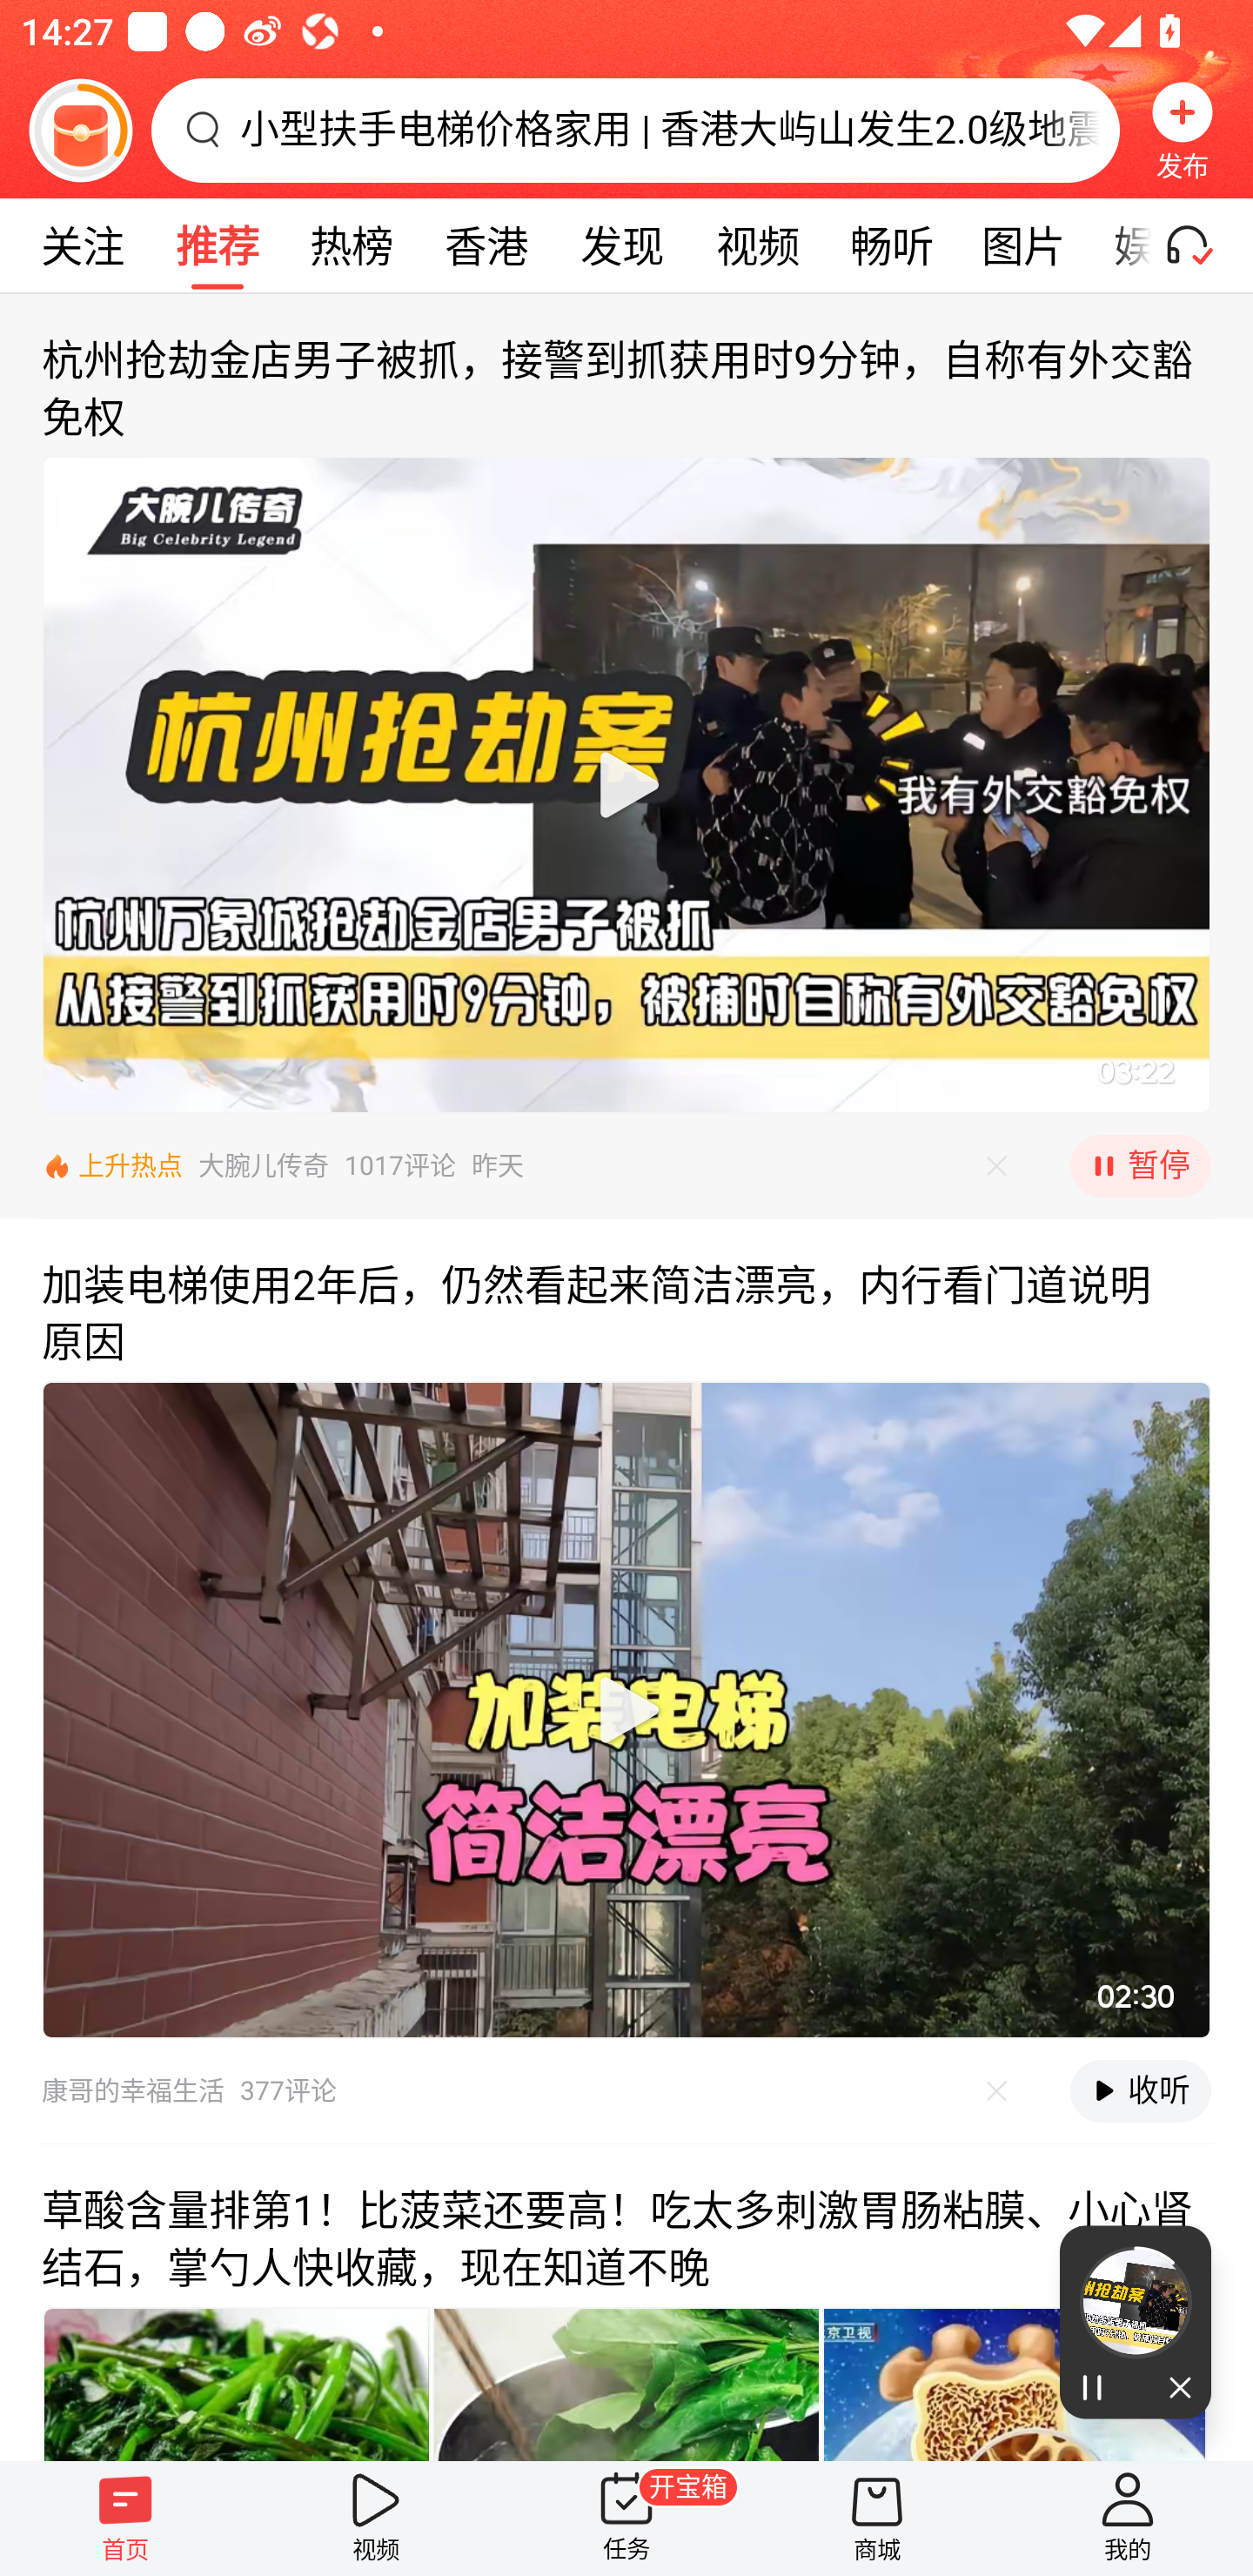 Image resolution: width=1253 pixels, height=2576 pixels. I want to click on 当前进度 12%, so click(1136, 2303).